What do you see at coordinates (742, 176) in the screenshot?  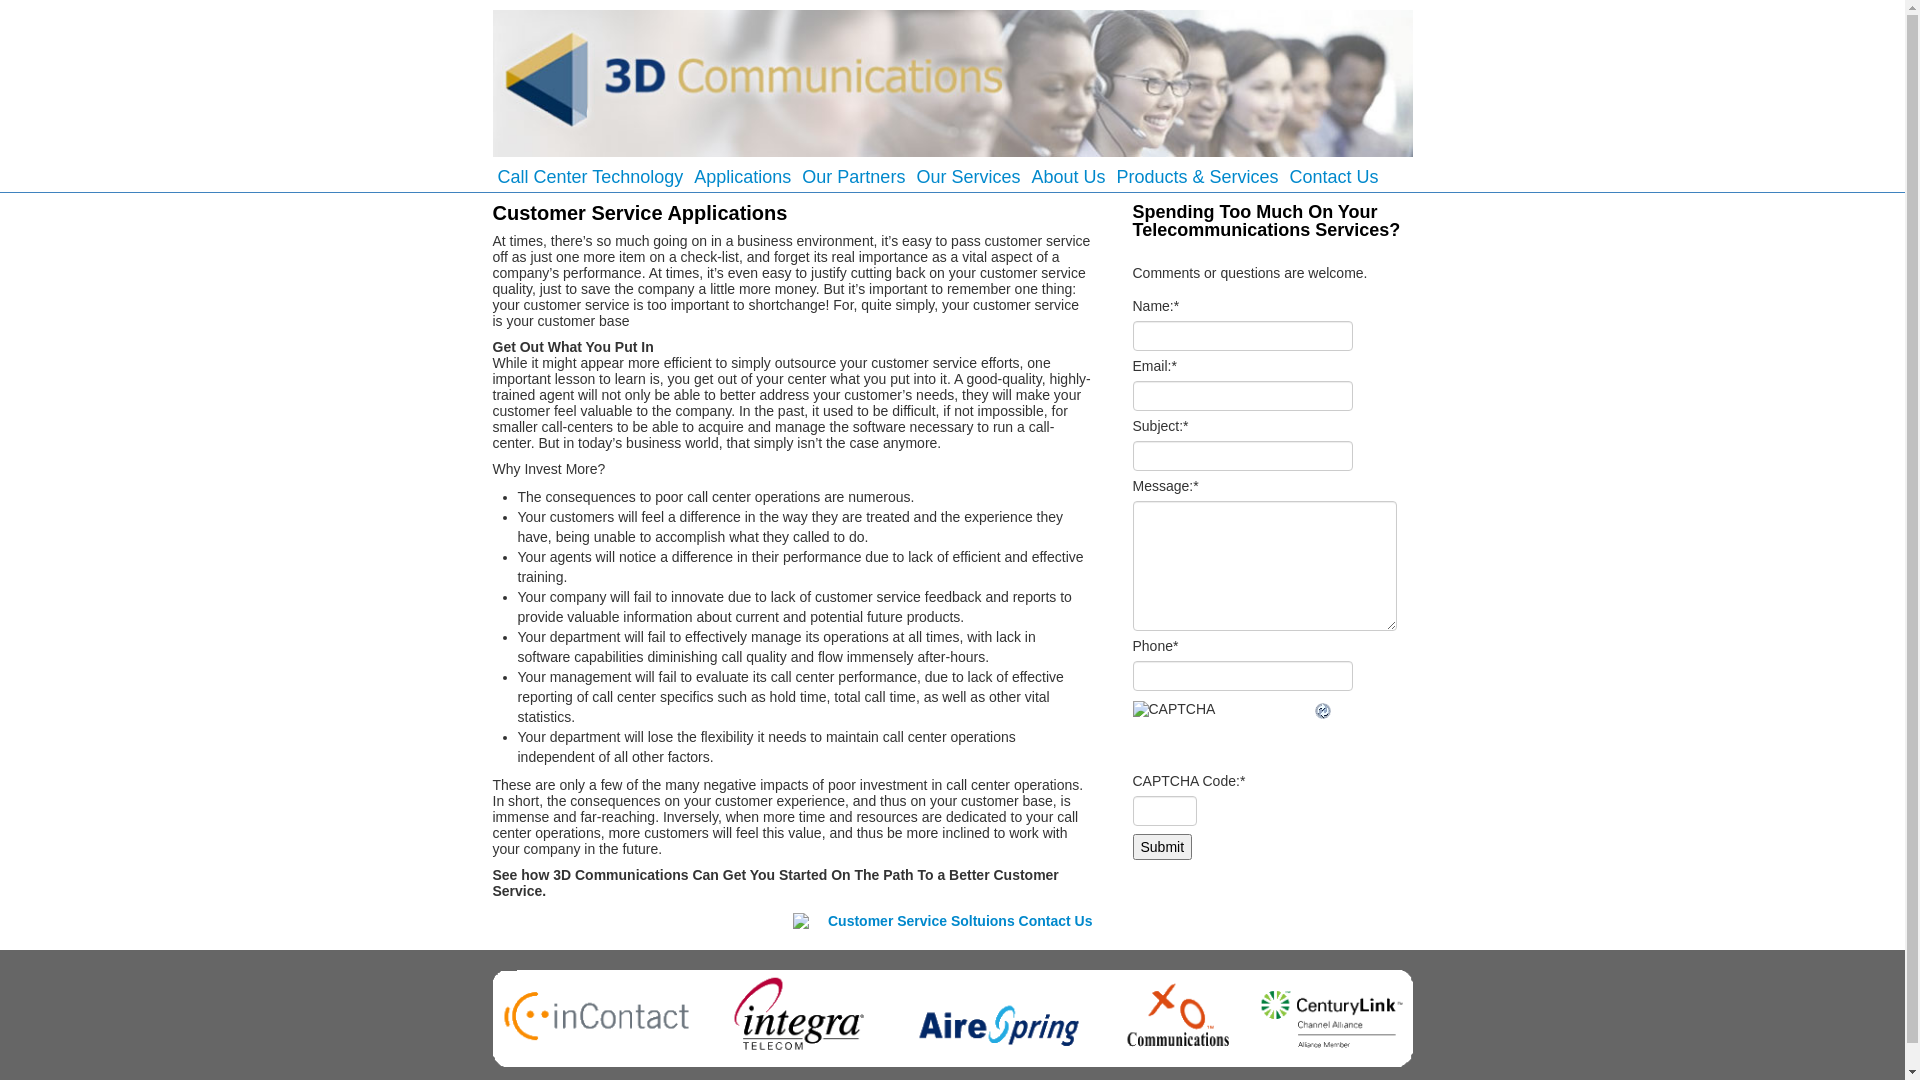 I see `Applications` at bounding box center [742, 176].